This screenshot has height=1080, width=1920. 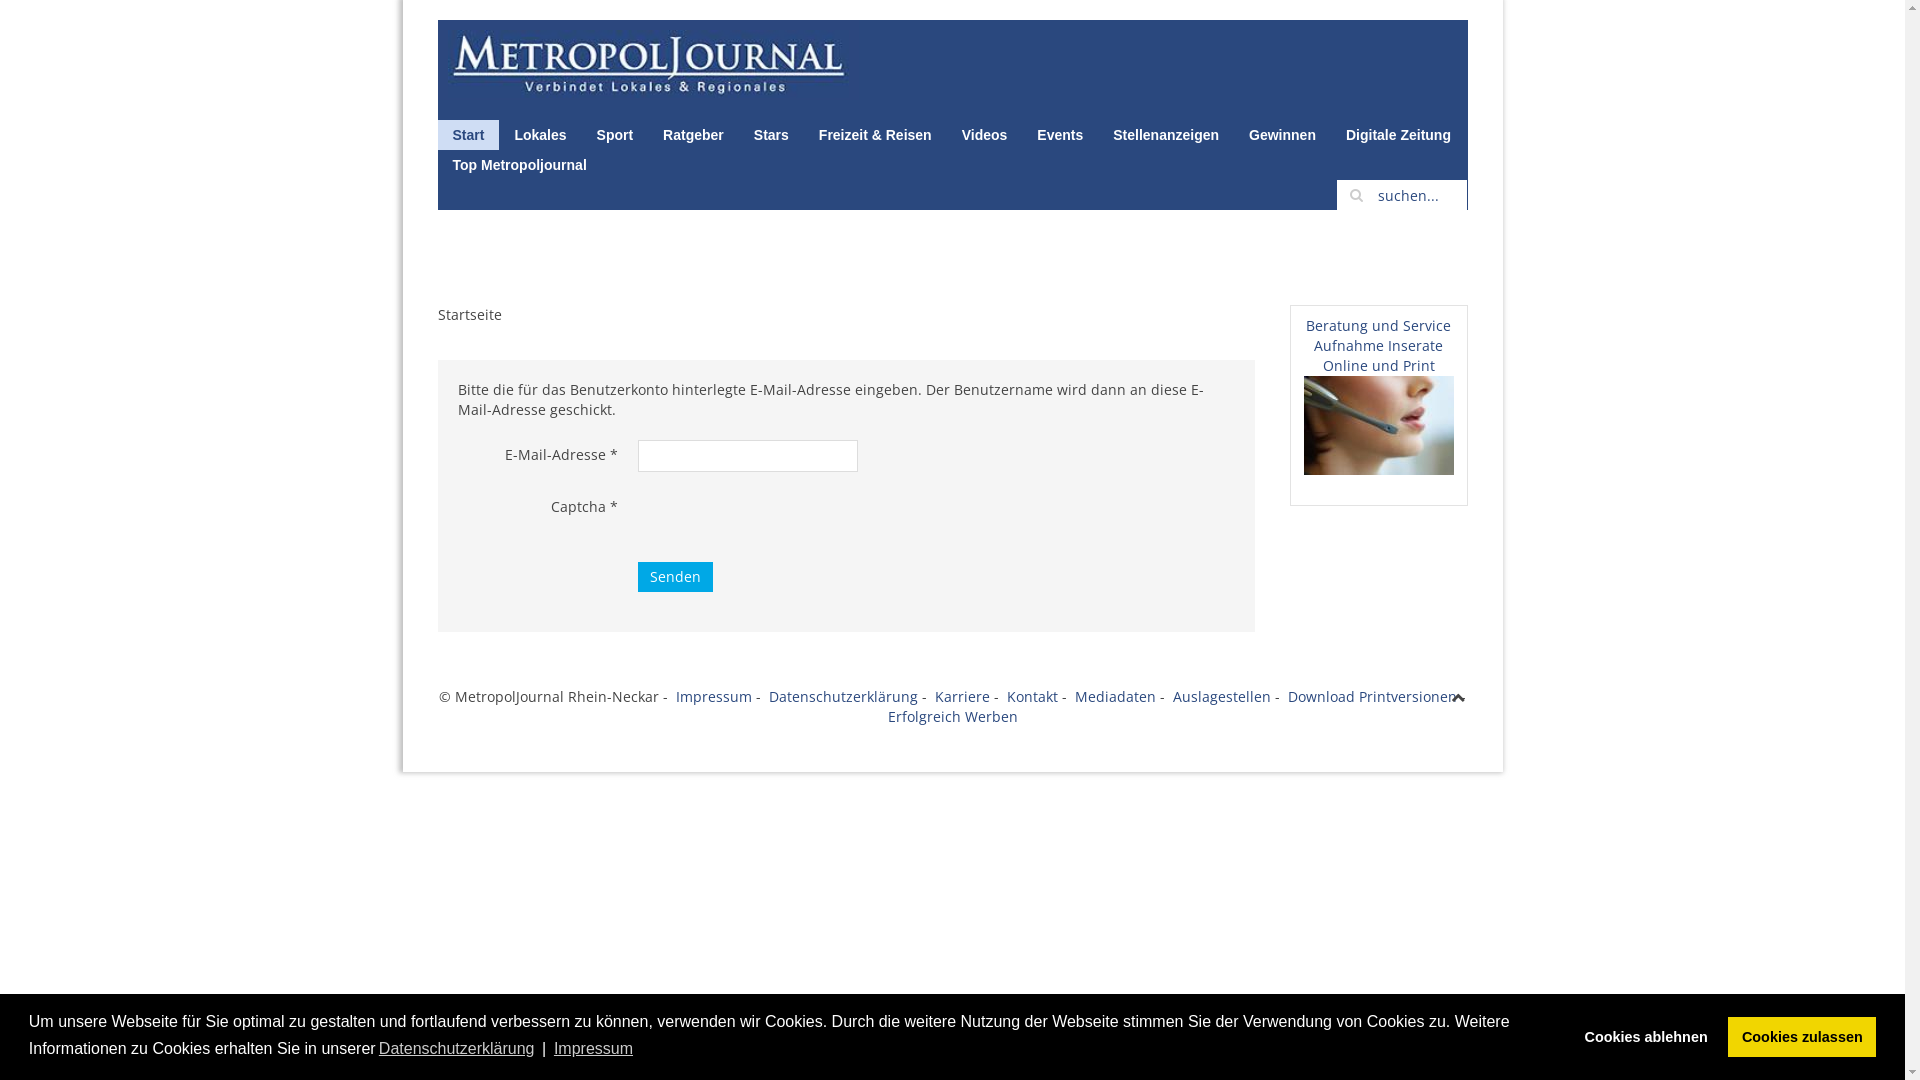 I want to click on Download Printversionen, so click(x=1372, y=696).